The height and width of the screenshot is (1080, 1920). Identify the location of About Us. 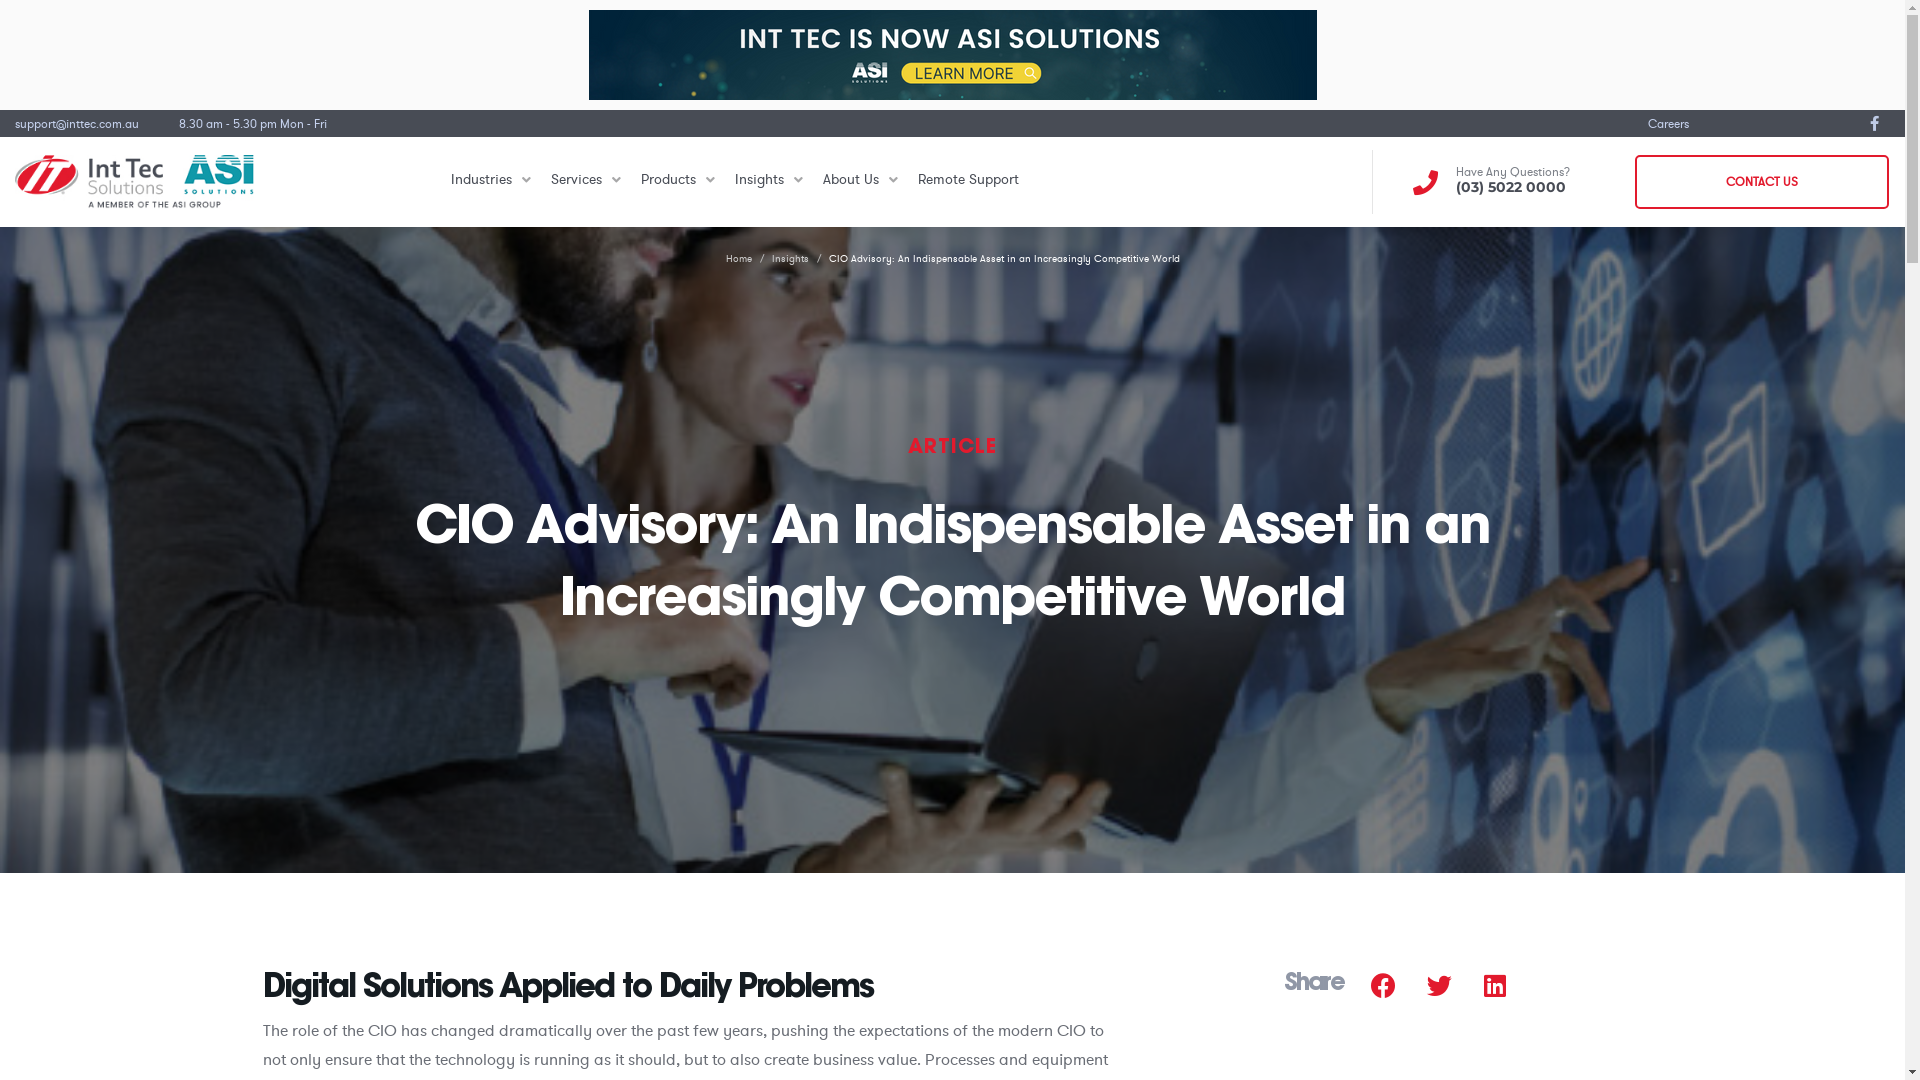
(860, 182).